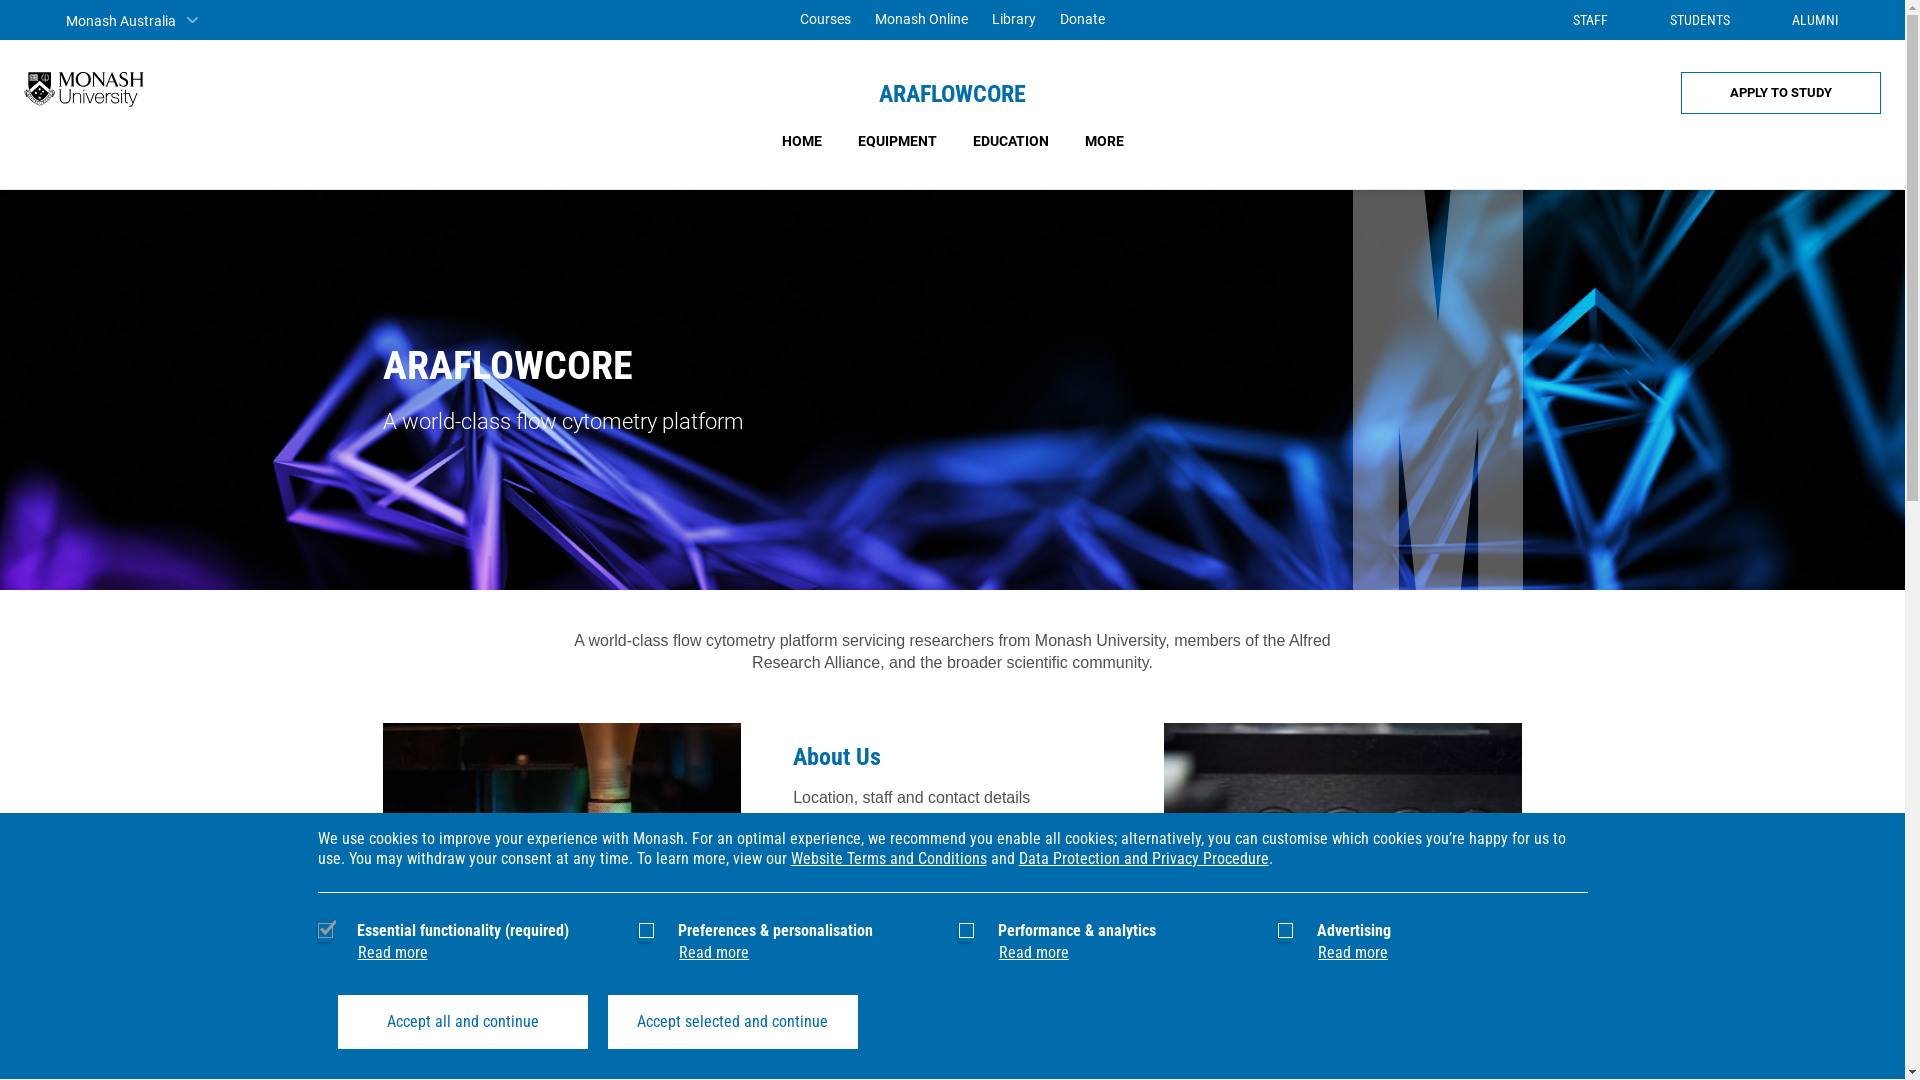 This screenshot has height=1080, width=1920. What do you see at coordinates (952, 94) in the screenshot?
I see `ARAFLOWCORE` at bounding box center [952, 94].